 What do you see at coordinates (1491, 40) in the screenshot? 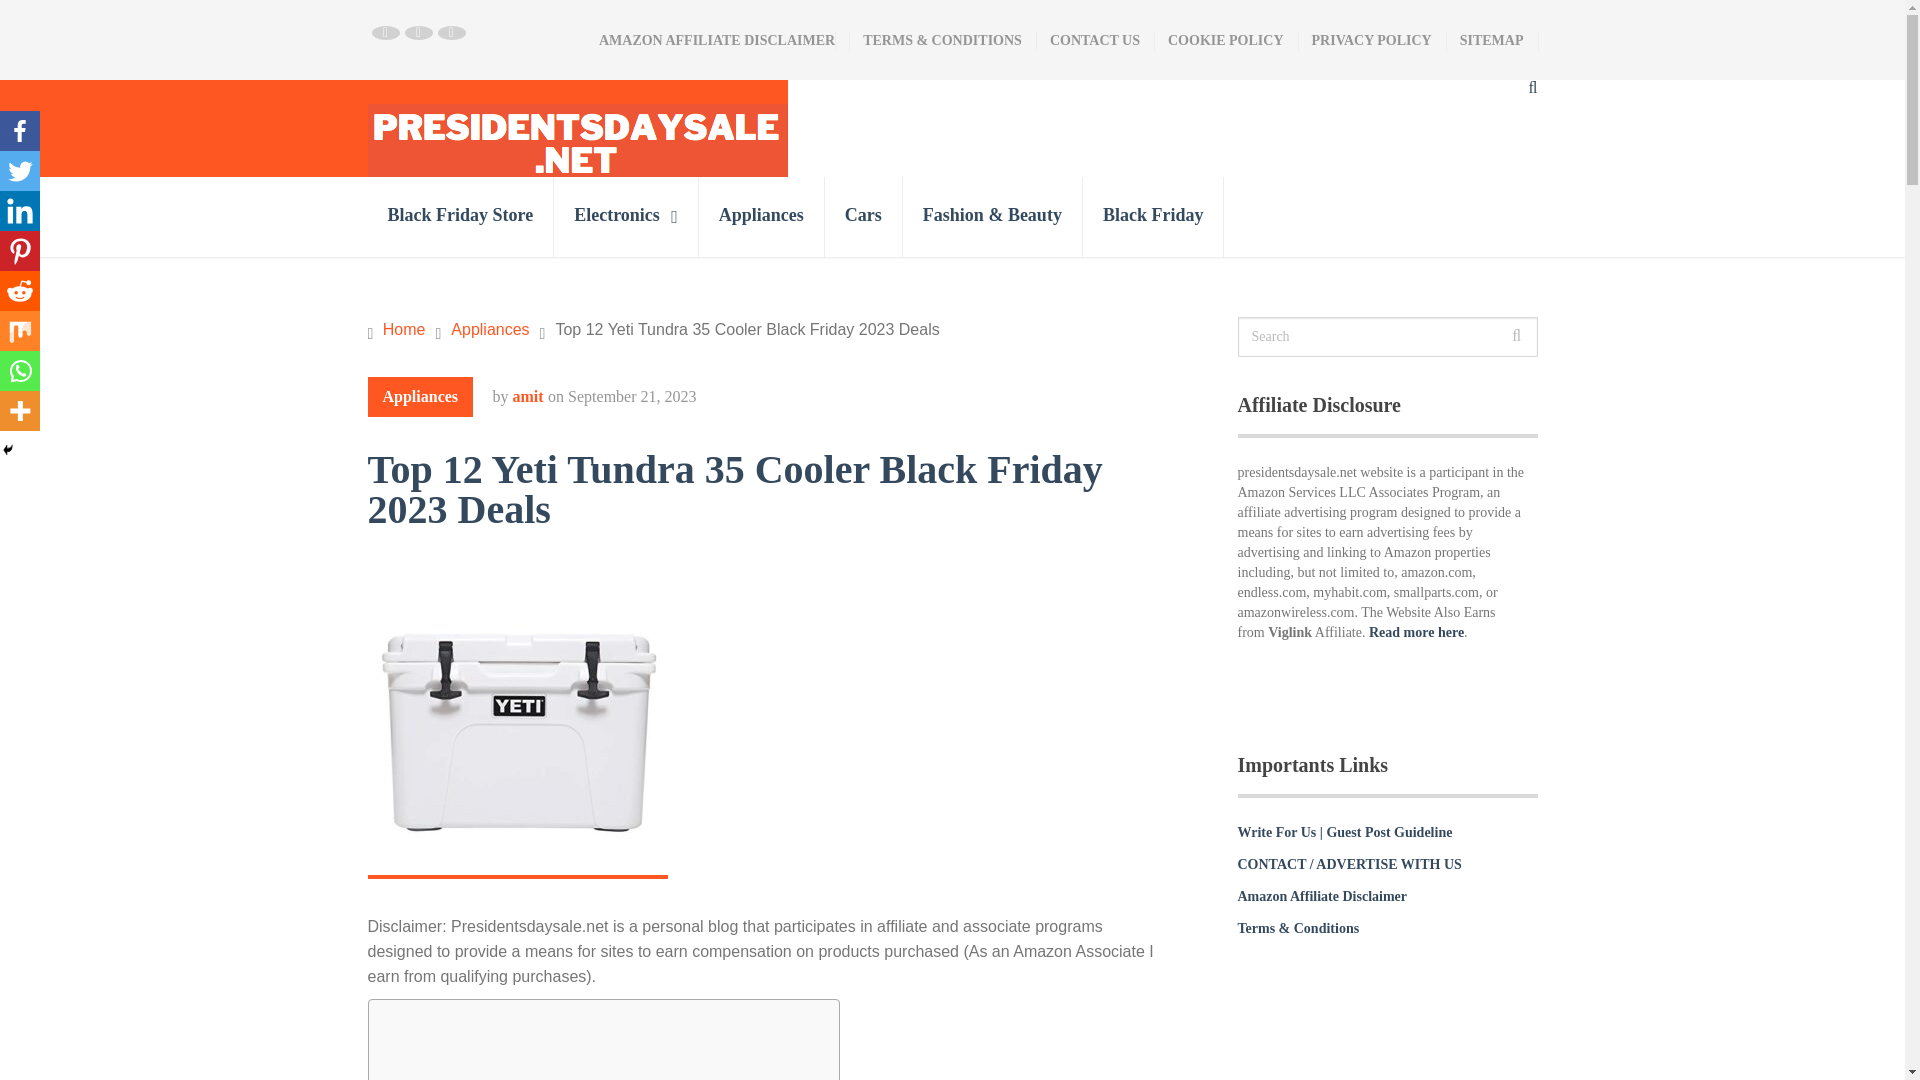
I see `SITEMAP` at bounding box center [1491, 40].